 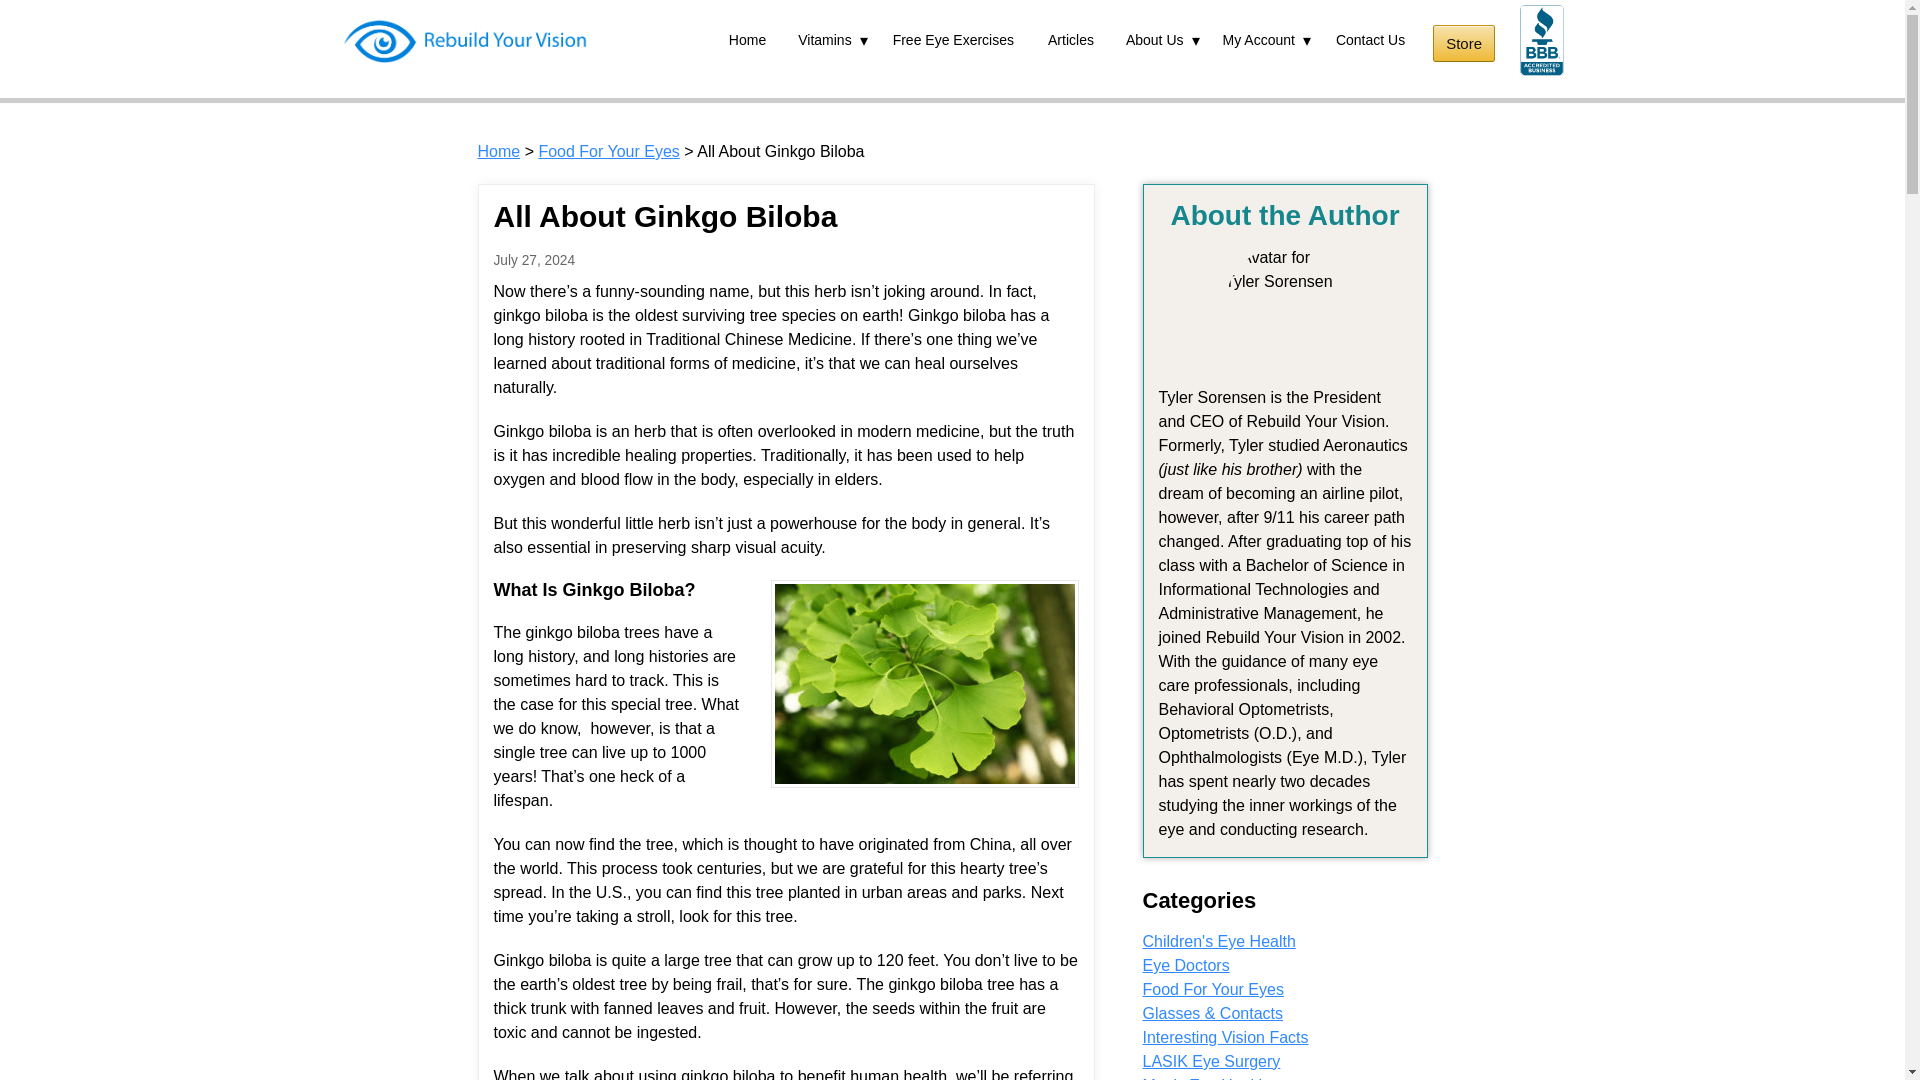 What do you see at coordinates (1070, 40) in the screenshot?
I see `Articles` at bounding box center [1070, 40].